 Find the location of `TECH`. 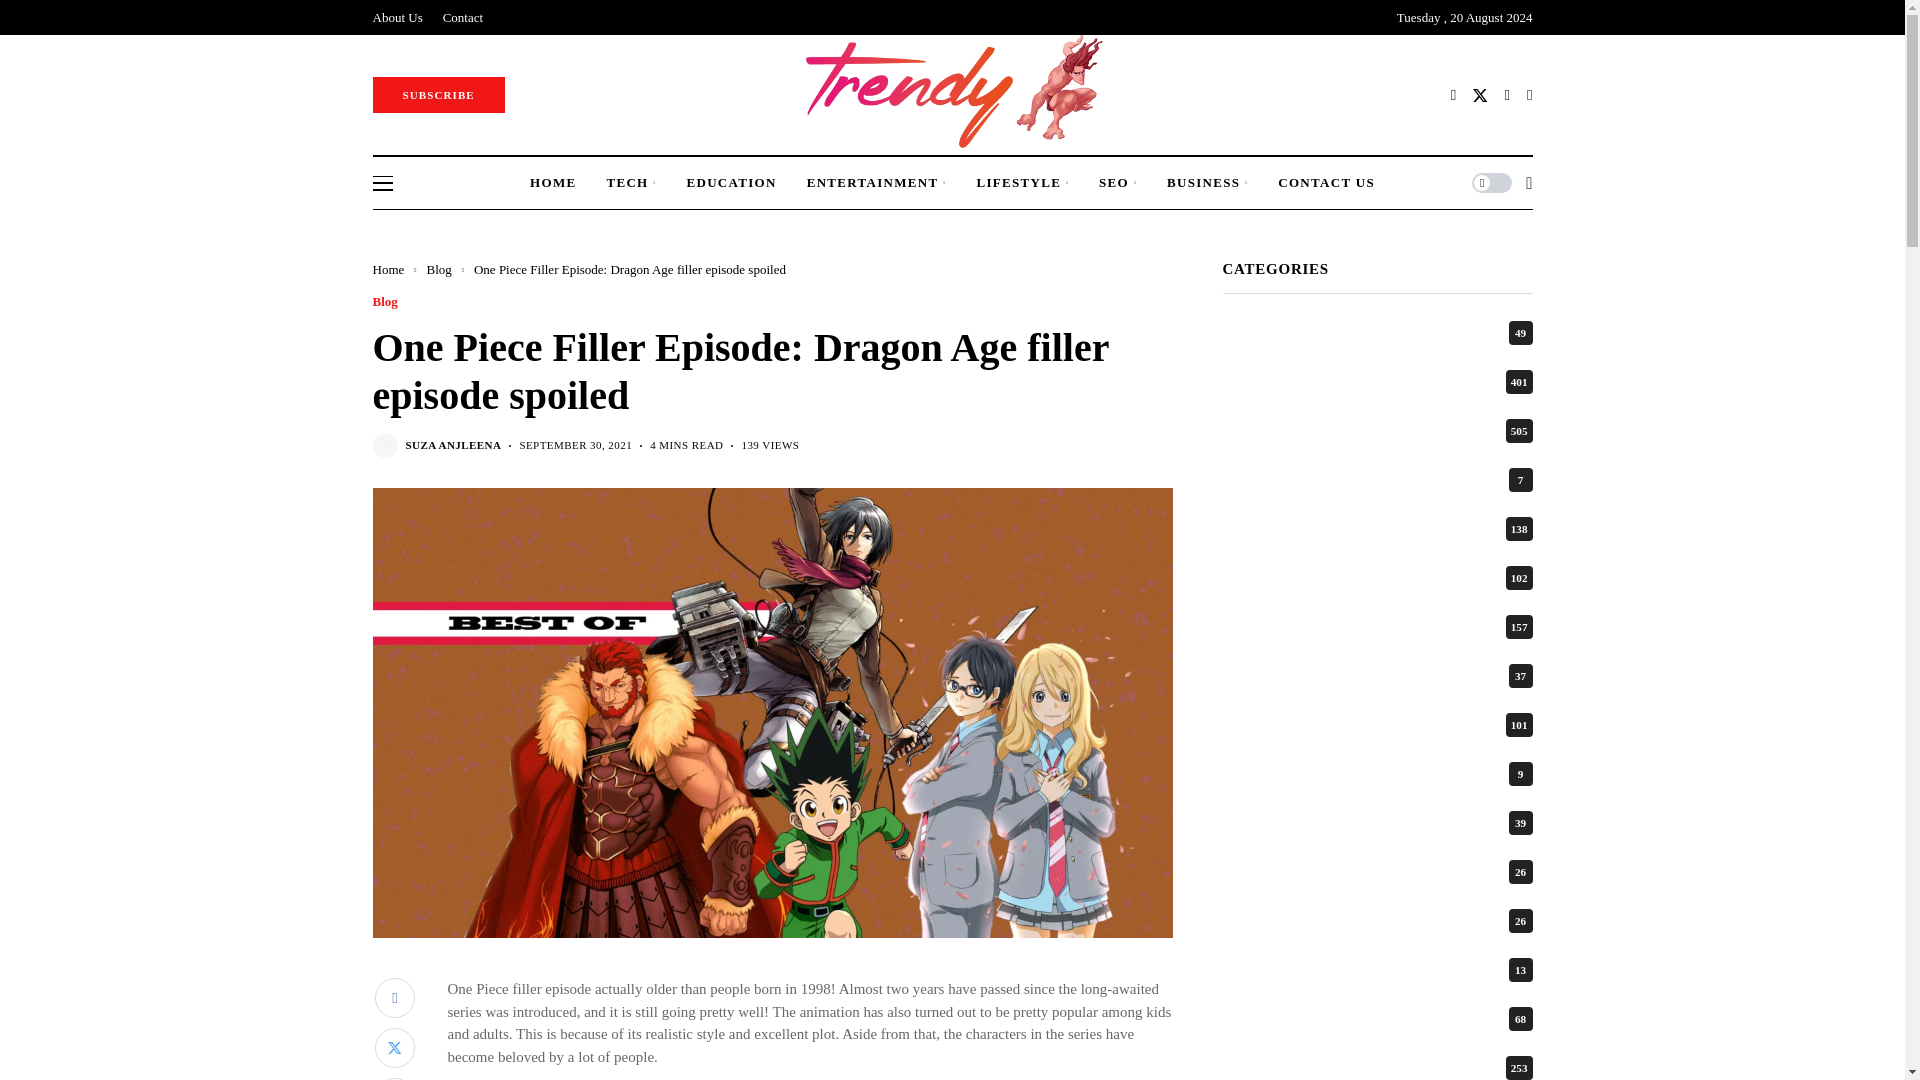

TECH is located at coordinates (631, 182).